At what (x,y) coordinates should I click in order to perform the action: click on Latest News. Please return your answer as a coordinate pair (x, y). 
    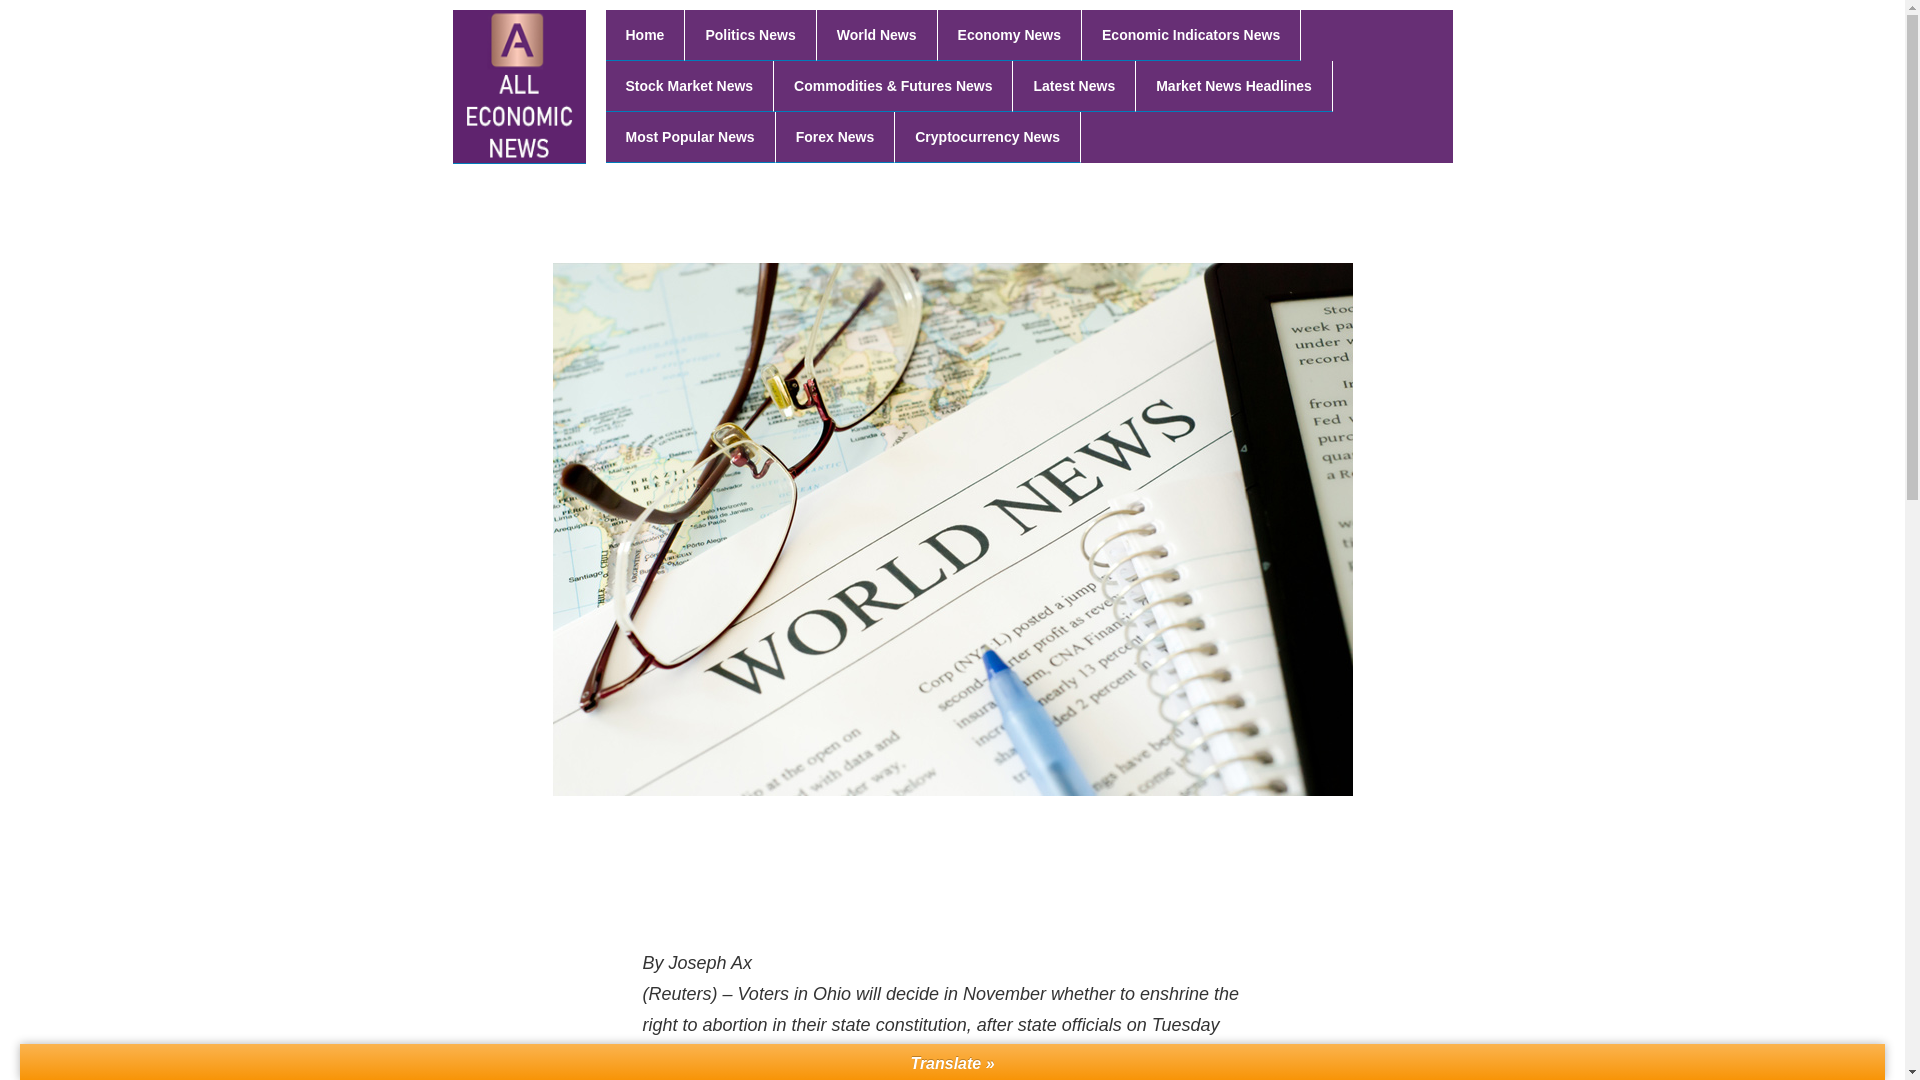
    Looking at the image, I should click on (1074, 86).